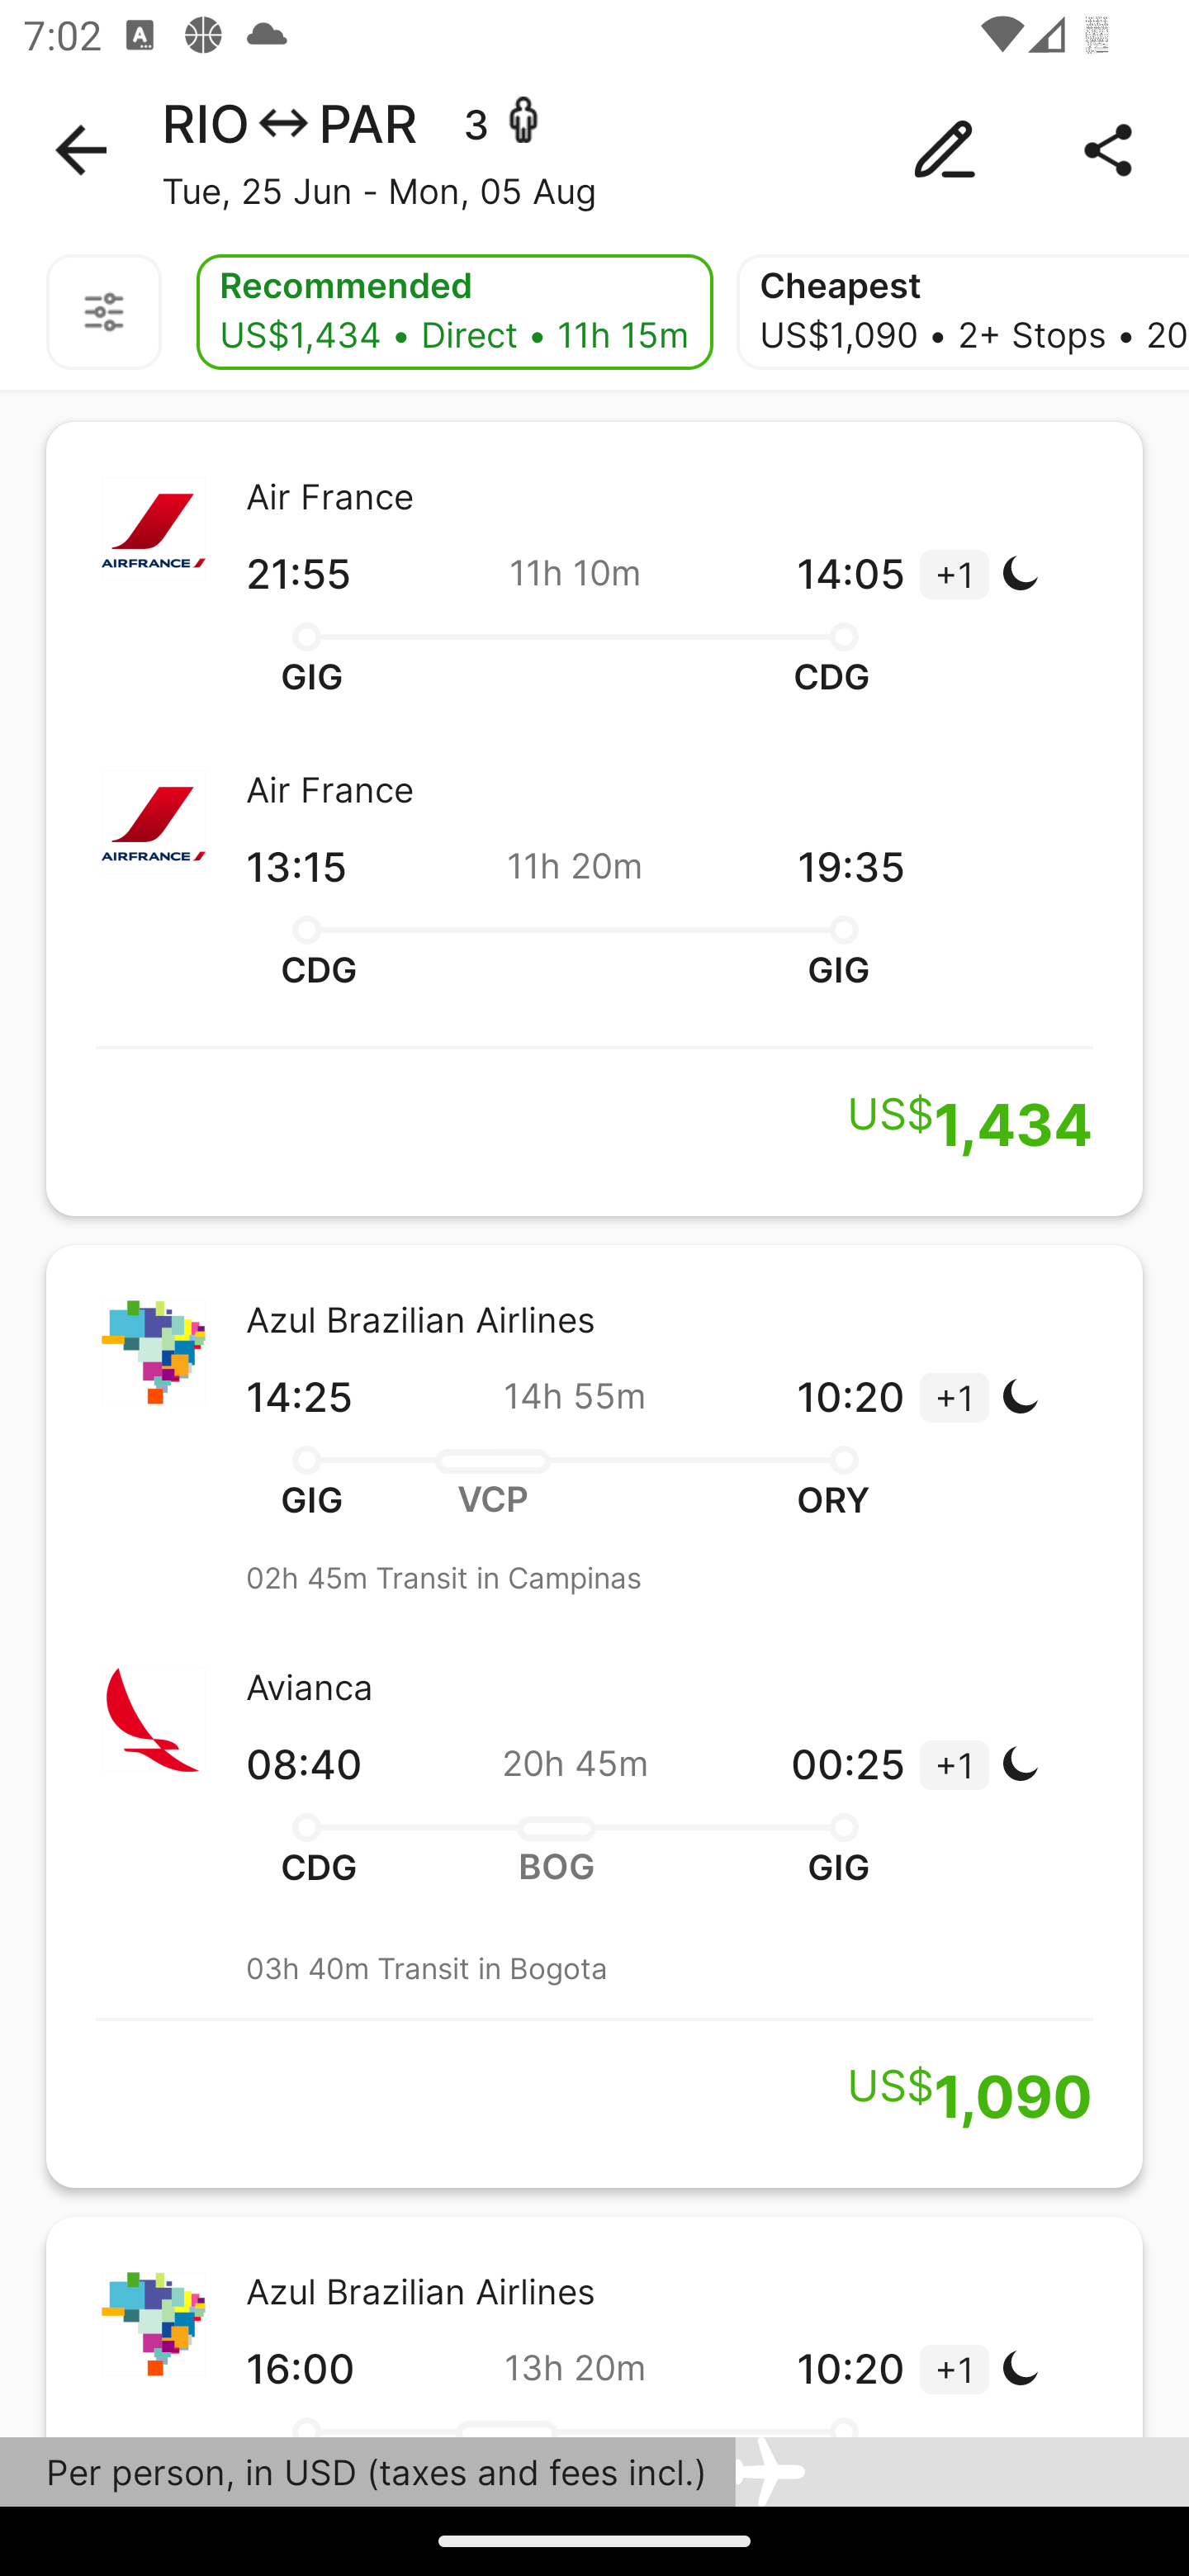 The image size is (1189, 2576). I want to click on Recommended  US$1,434 • Direct • 11h 15m, so click(454, 312).